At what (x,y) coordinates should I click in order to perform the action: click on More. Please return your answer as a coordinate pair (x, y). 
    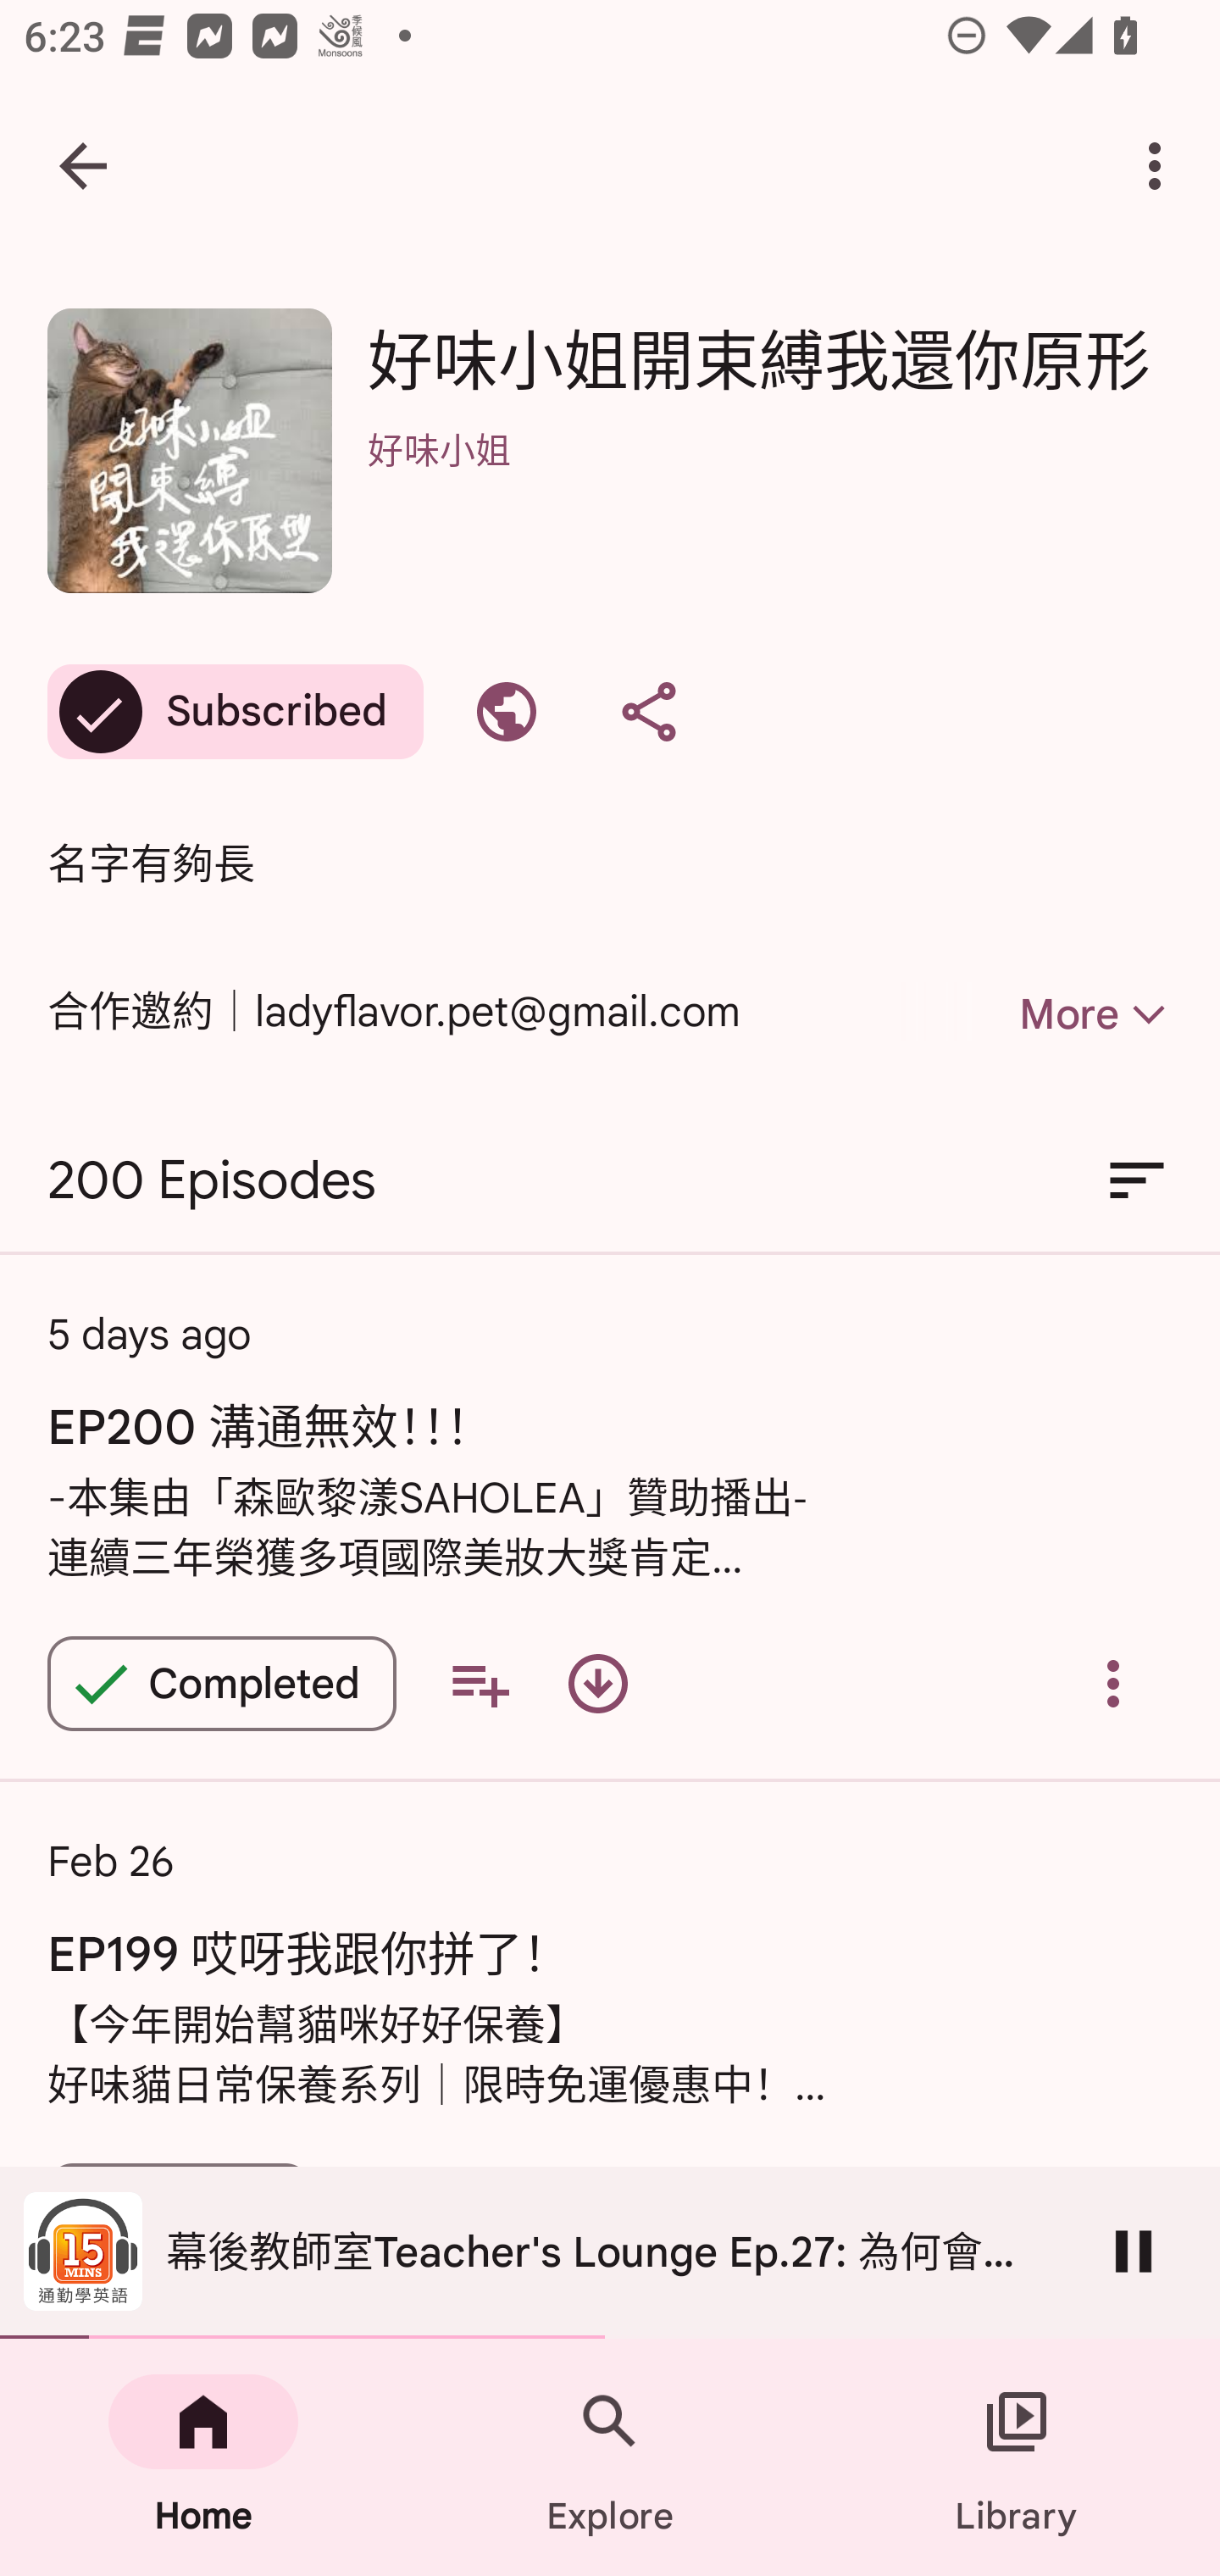
    Looking at the image, I should click on (1035, 1013).